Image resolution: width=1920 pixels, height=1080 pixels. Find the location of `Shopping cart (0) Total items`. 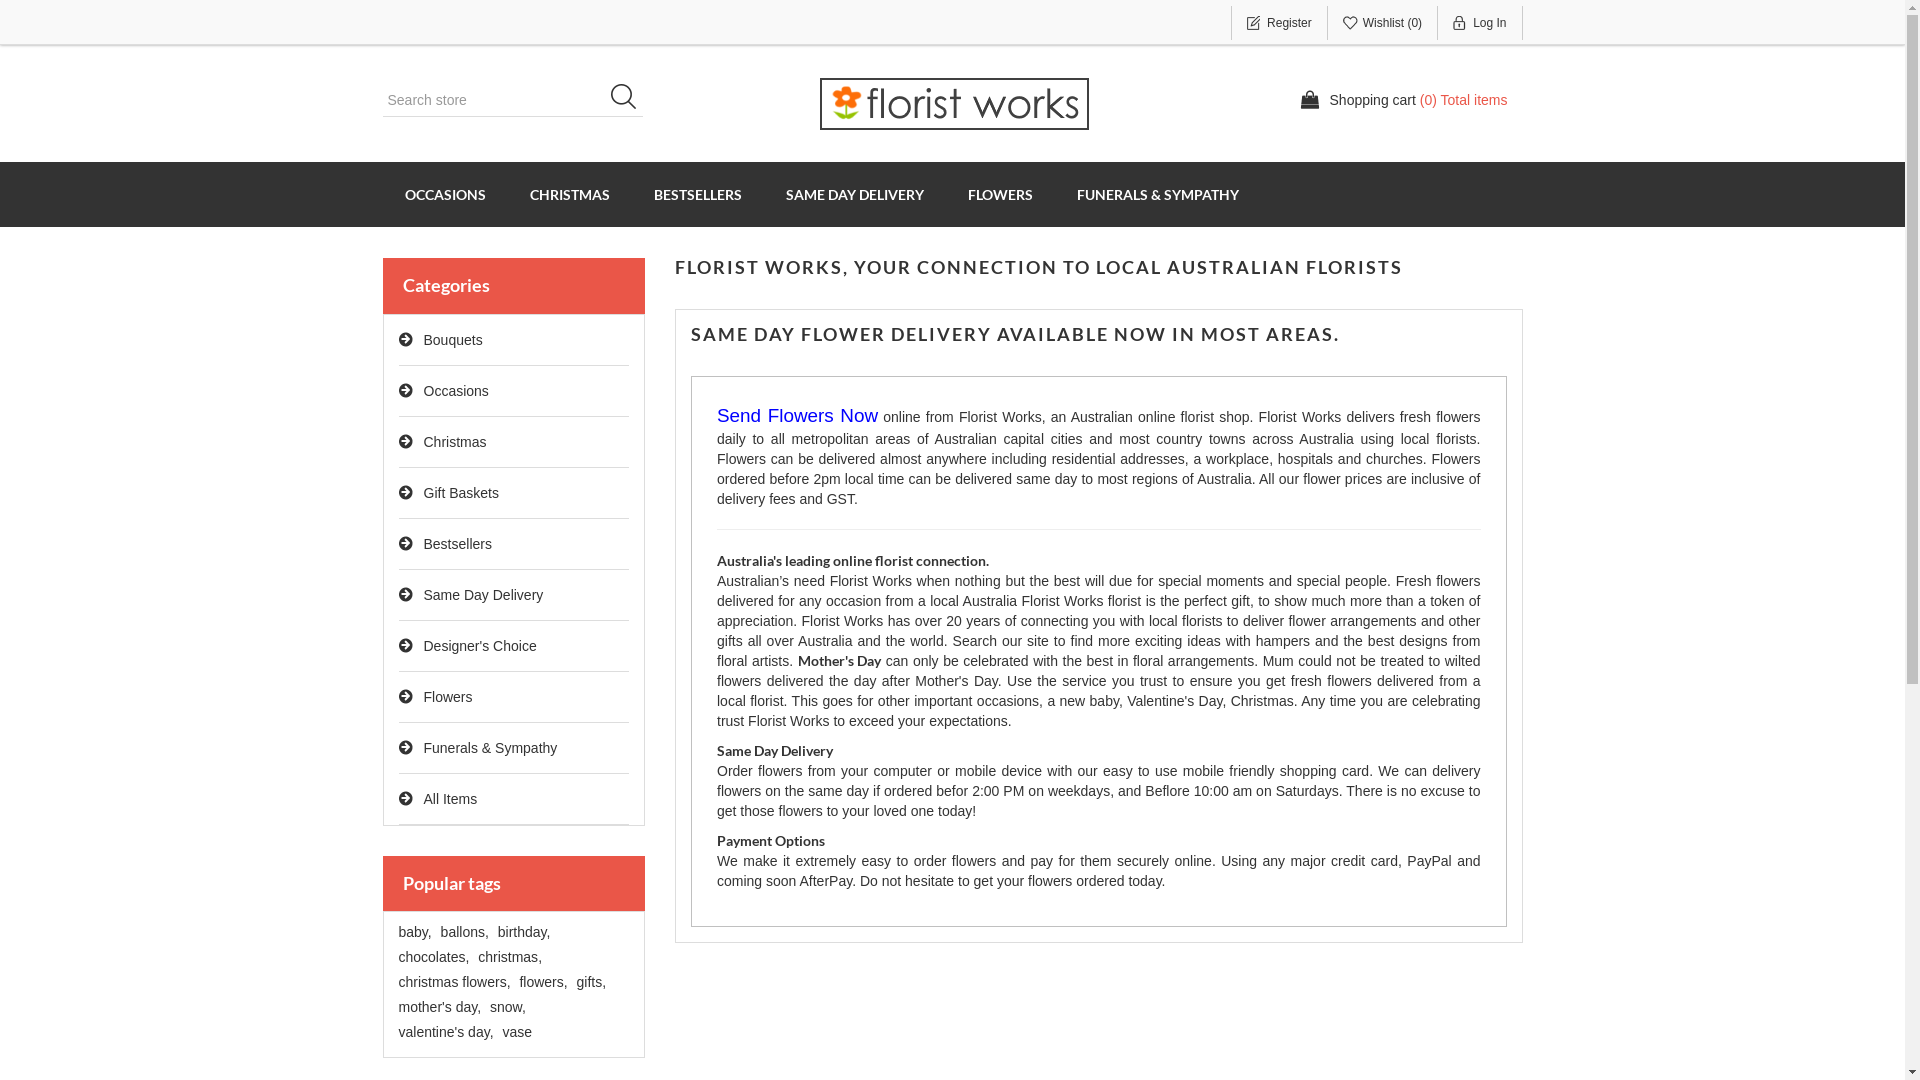

Shopping cart (0) Total items is located at coordinates (1404, 100).